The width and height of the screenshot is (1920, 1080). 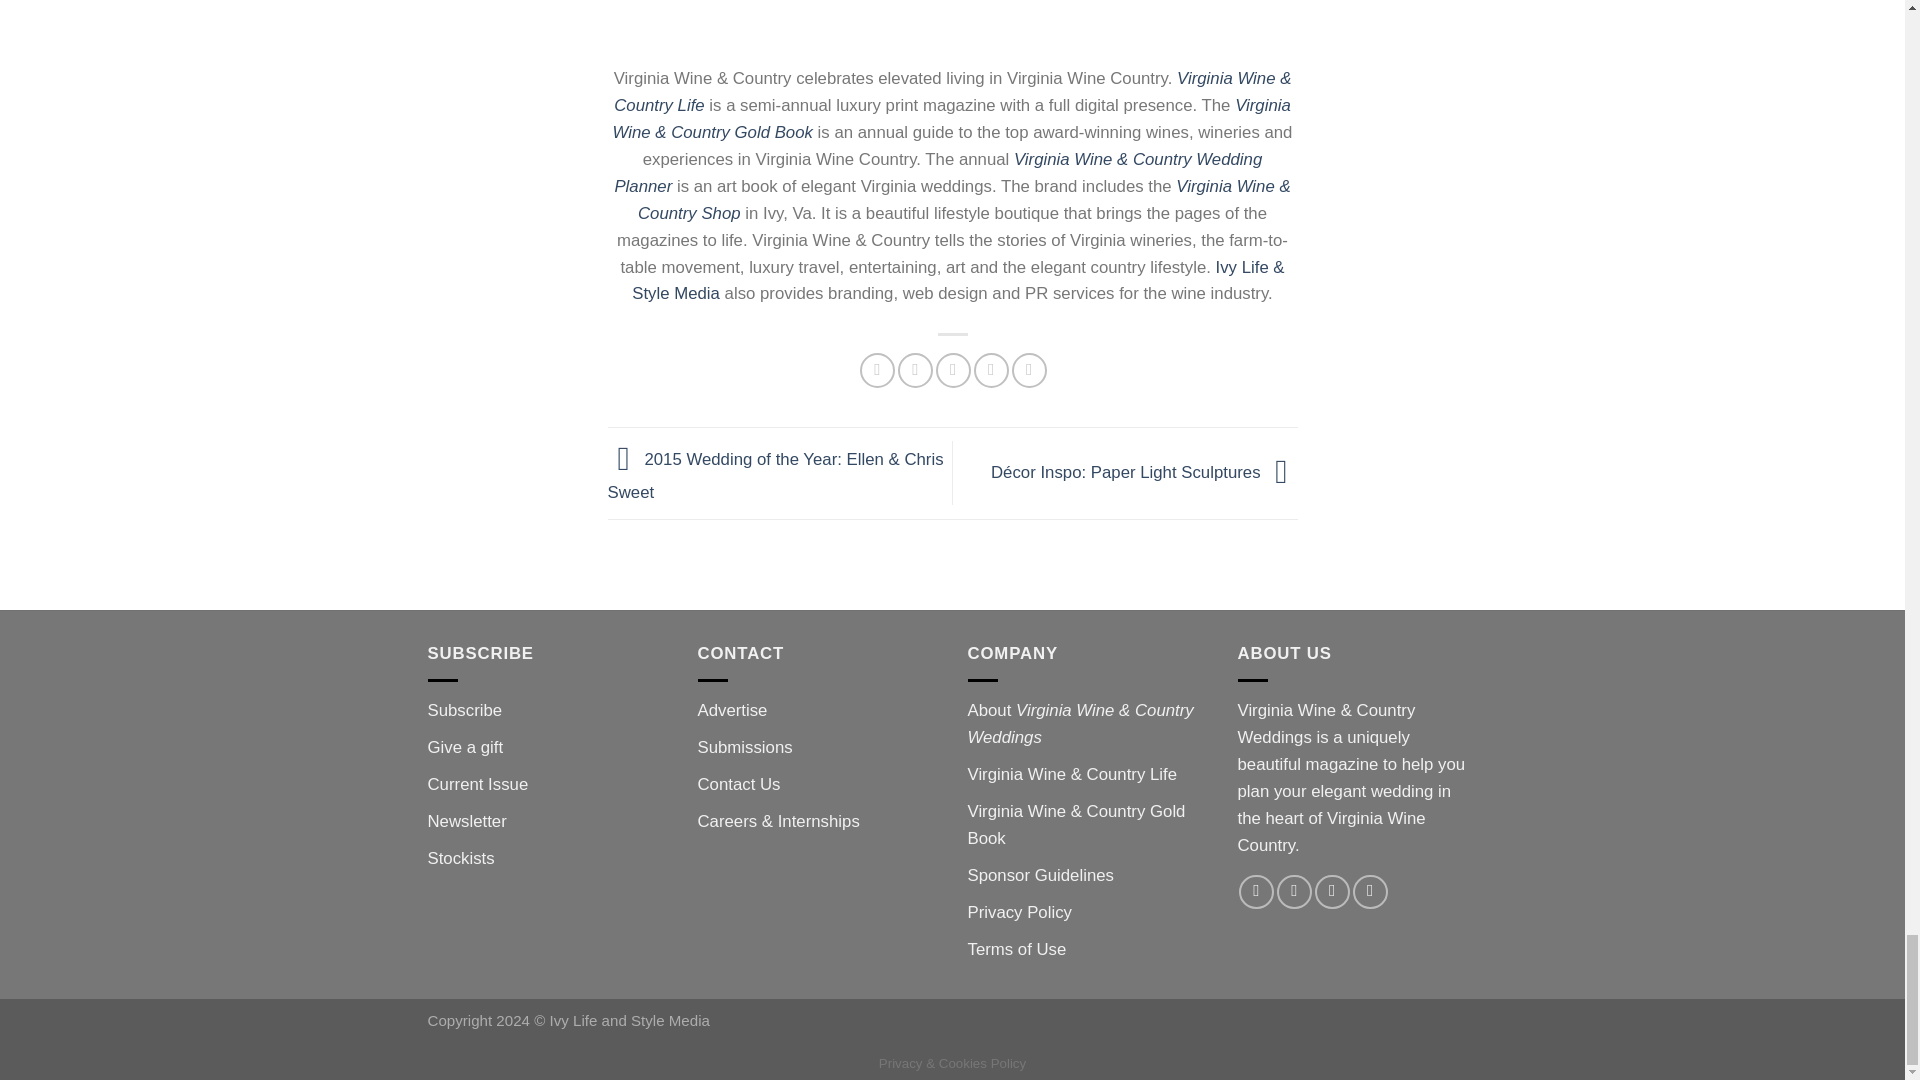 What do you see at coordinates (1332, 892) in the screenshot?
I see `Send us an email` at bounding box center [1332, 892].